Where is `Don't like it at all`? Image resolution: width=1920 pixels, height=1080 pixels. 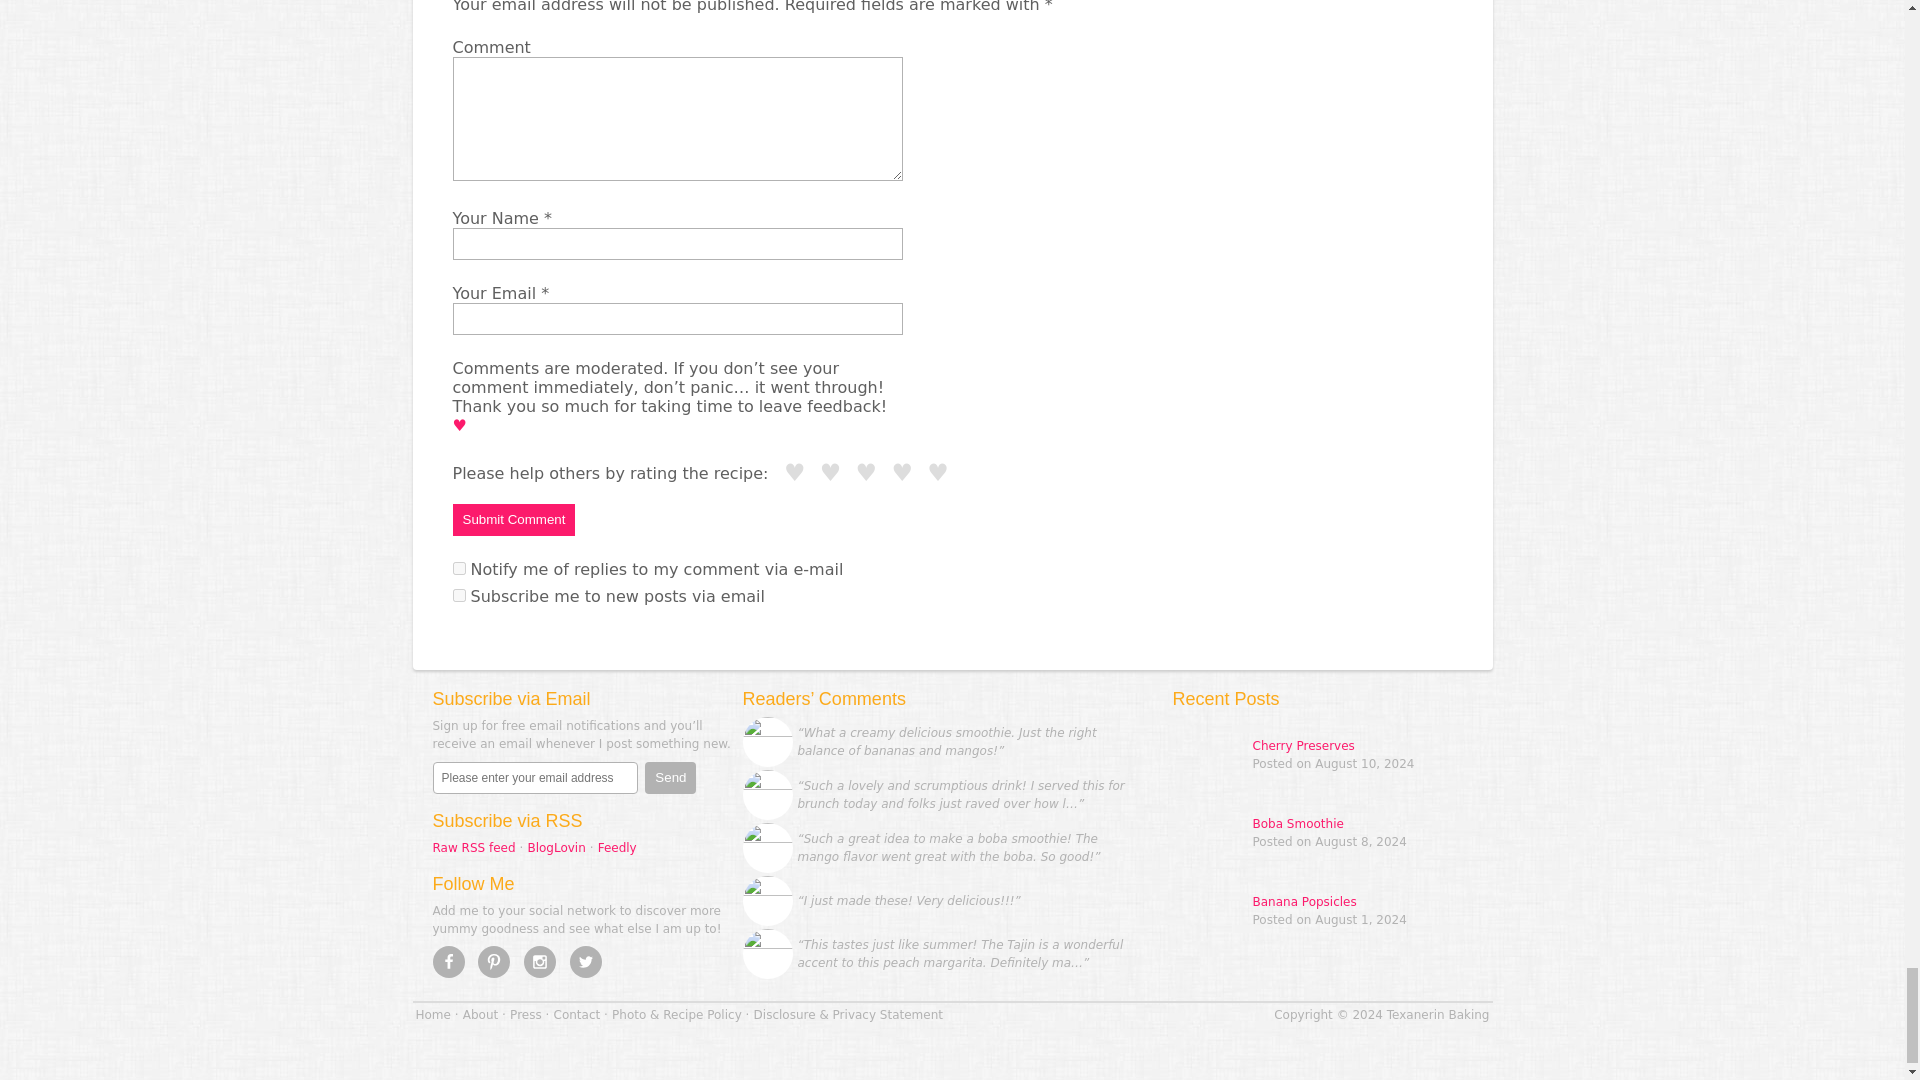 Don't like it at all is located at coordinates (796, 474).